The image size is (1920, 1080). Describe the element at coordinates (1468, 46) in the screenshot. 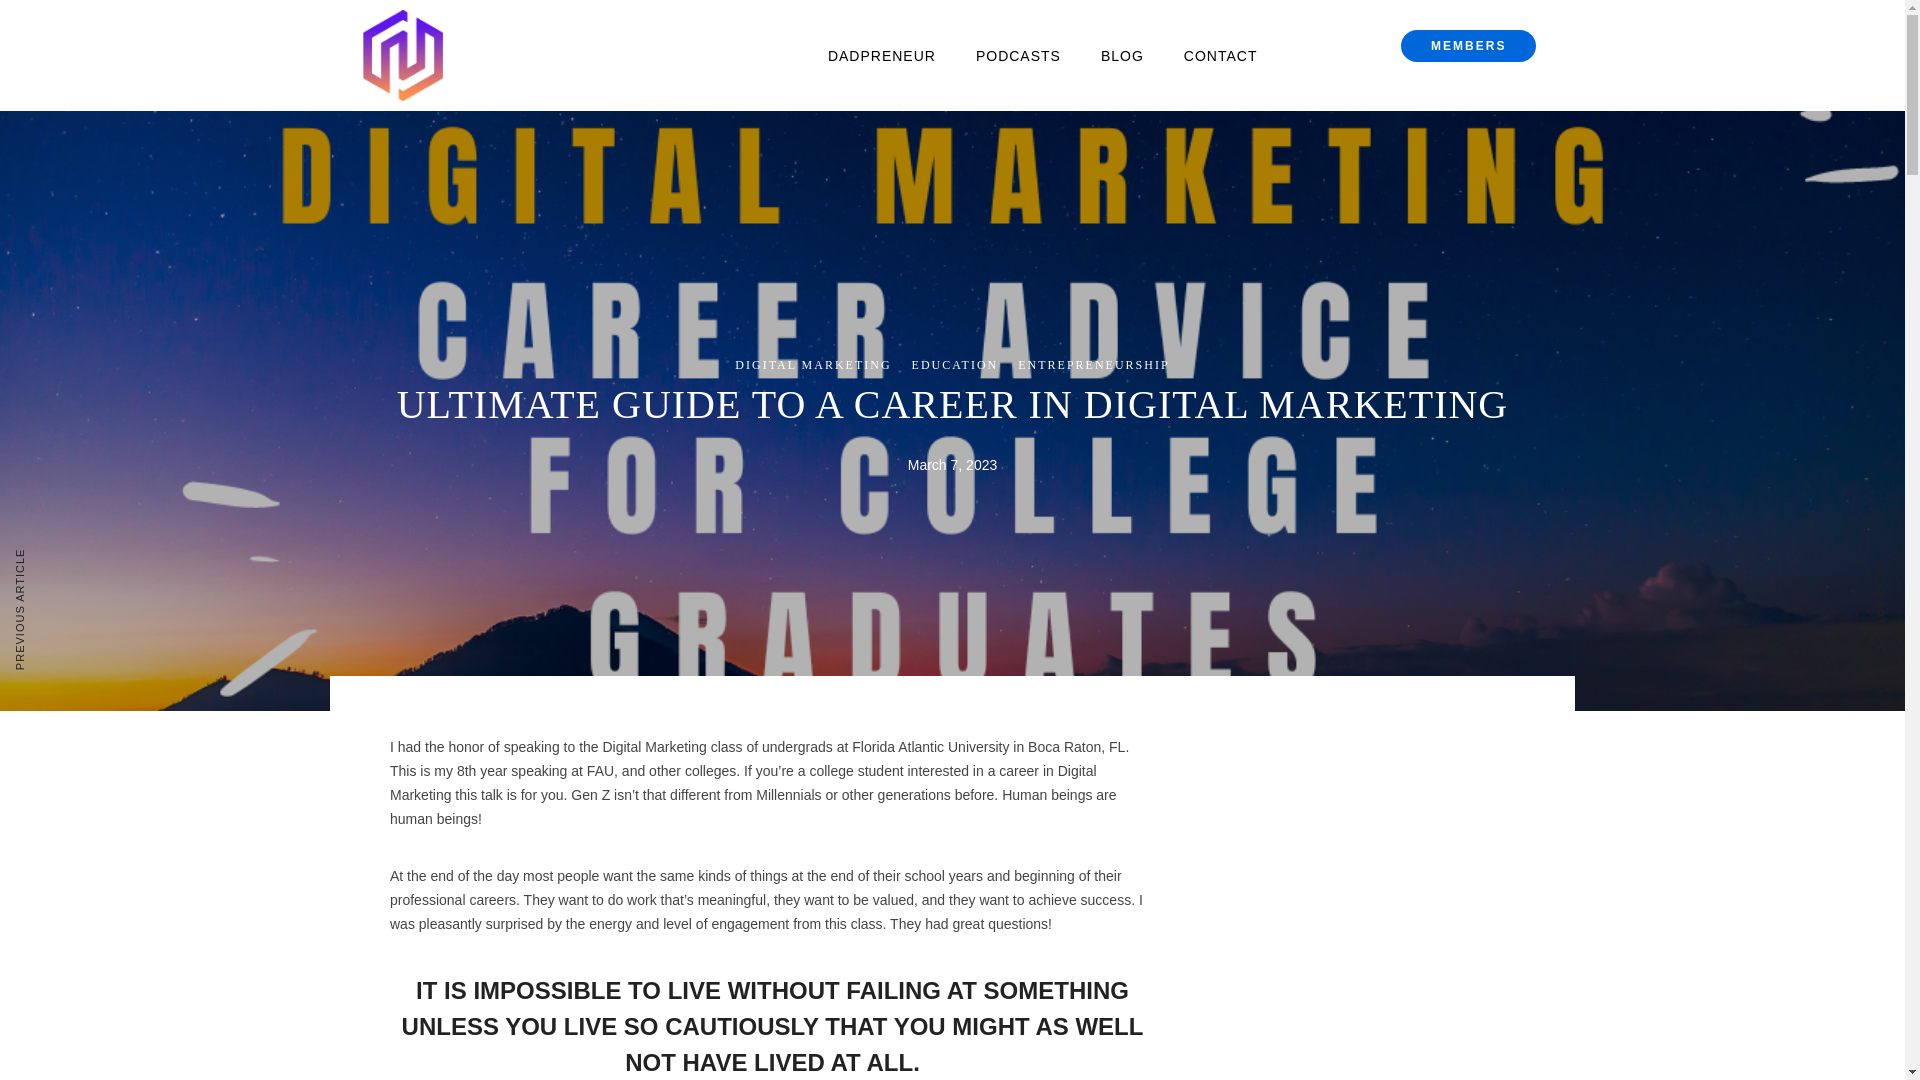

I see `MEMBERS` at that location.